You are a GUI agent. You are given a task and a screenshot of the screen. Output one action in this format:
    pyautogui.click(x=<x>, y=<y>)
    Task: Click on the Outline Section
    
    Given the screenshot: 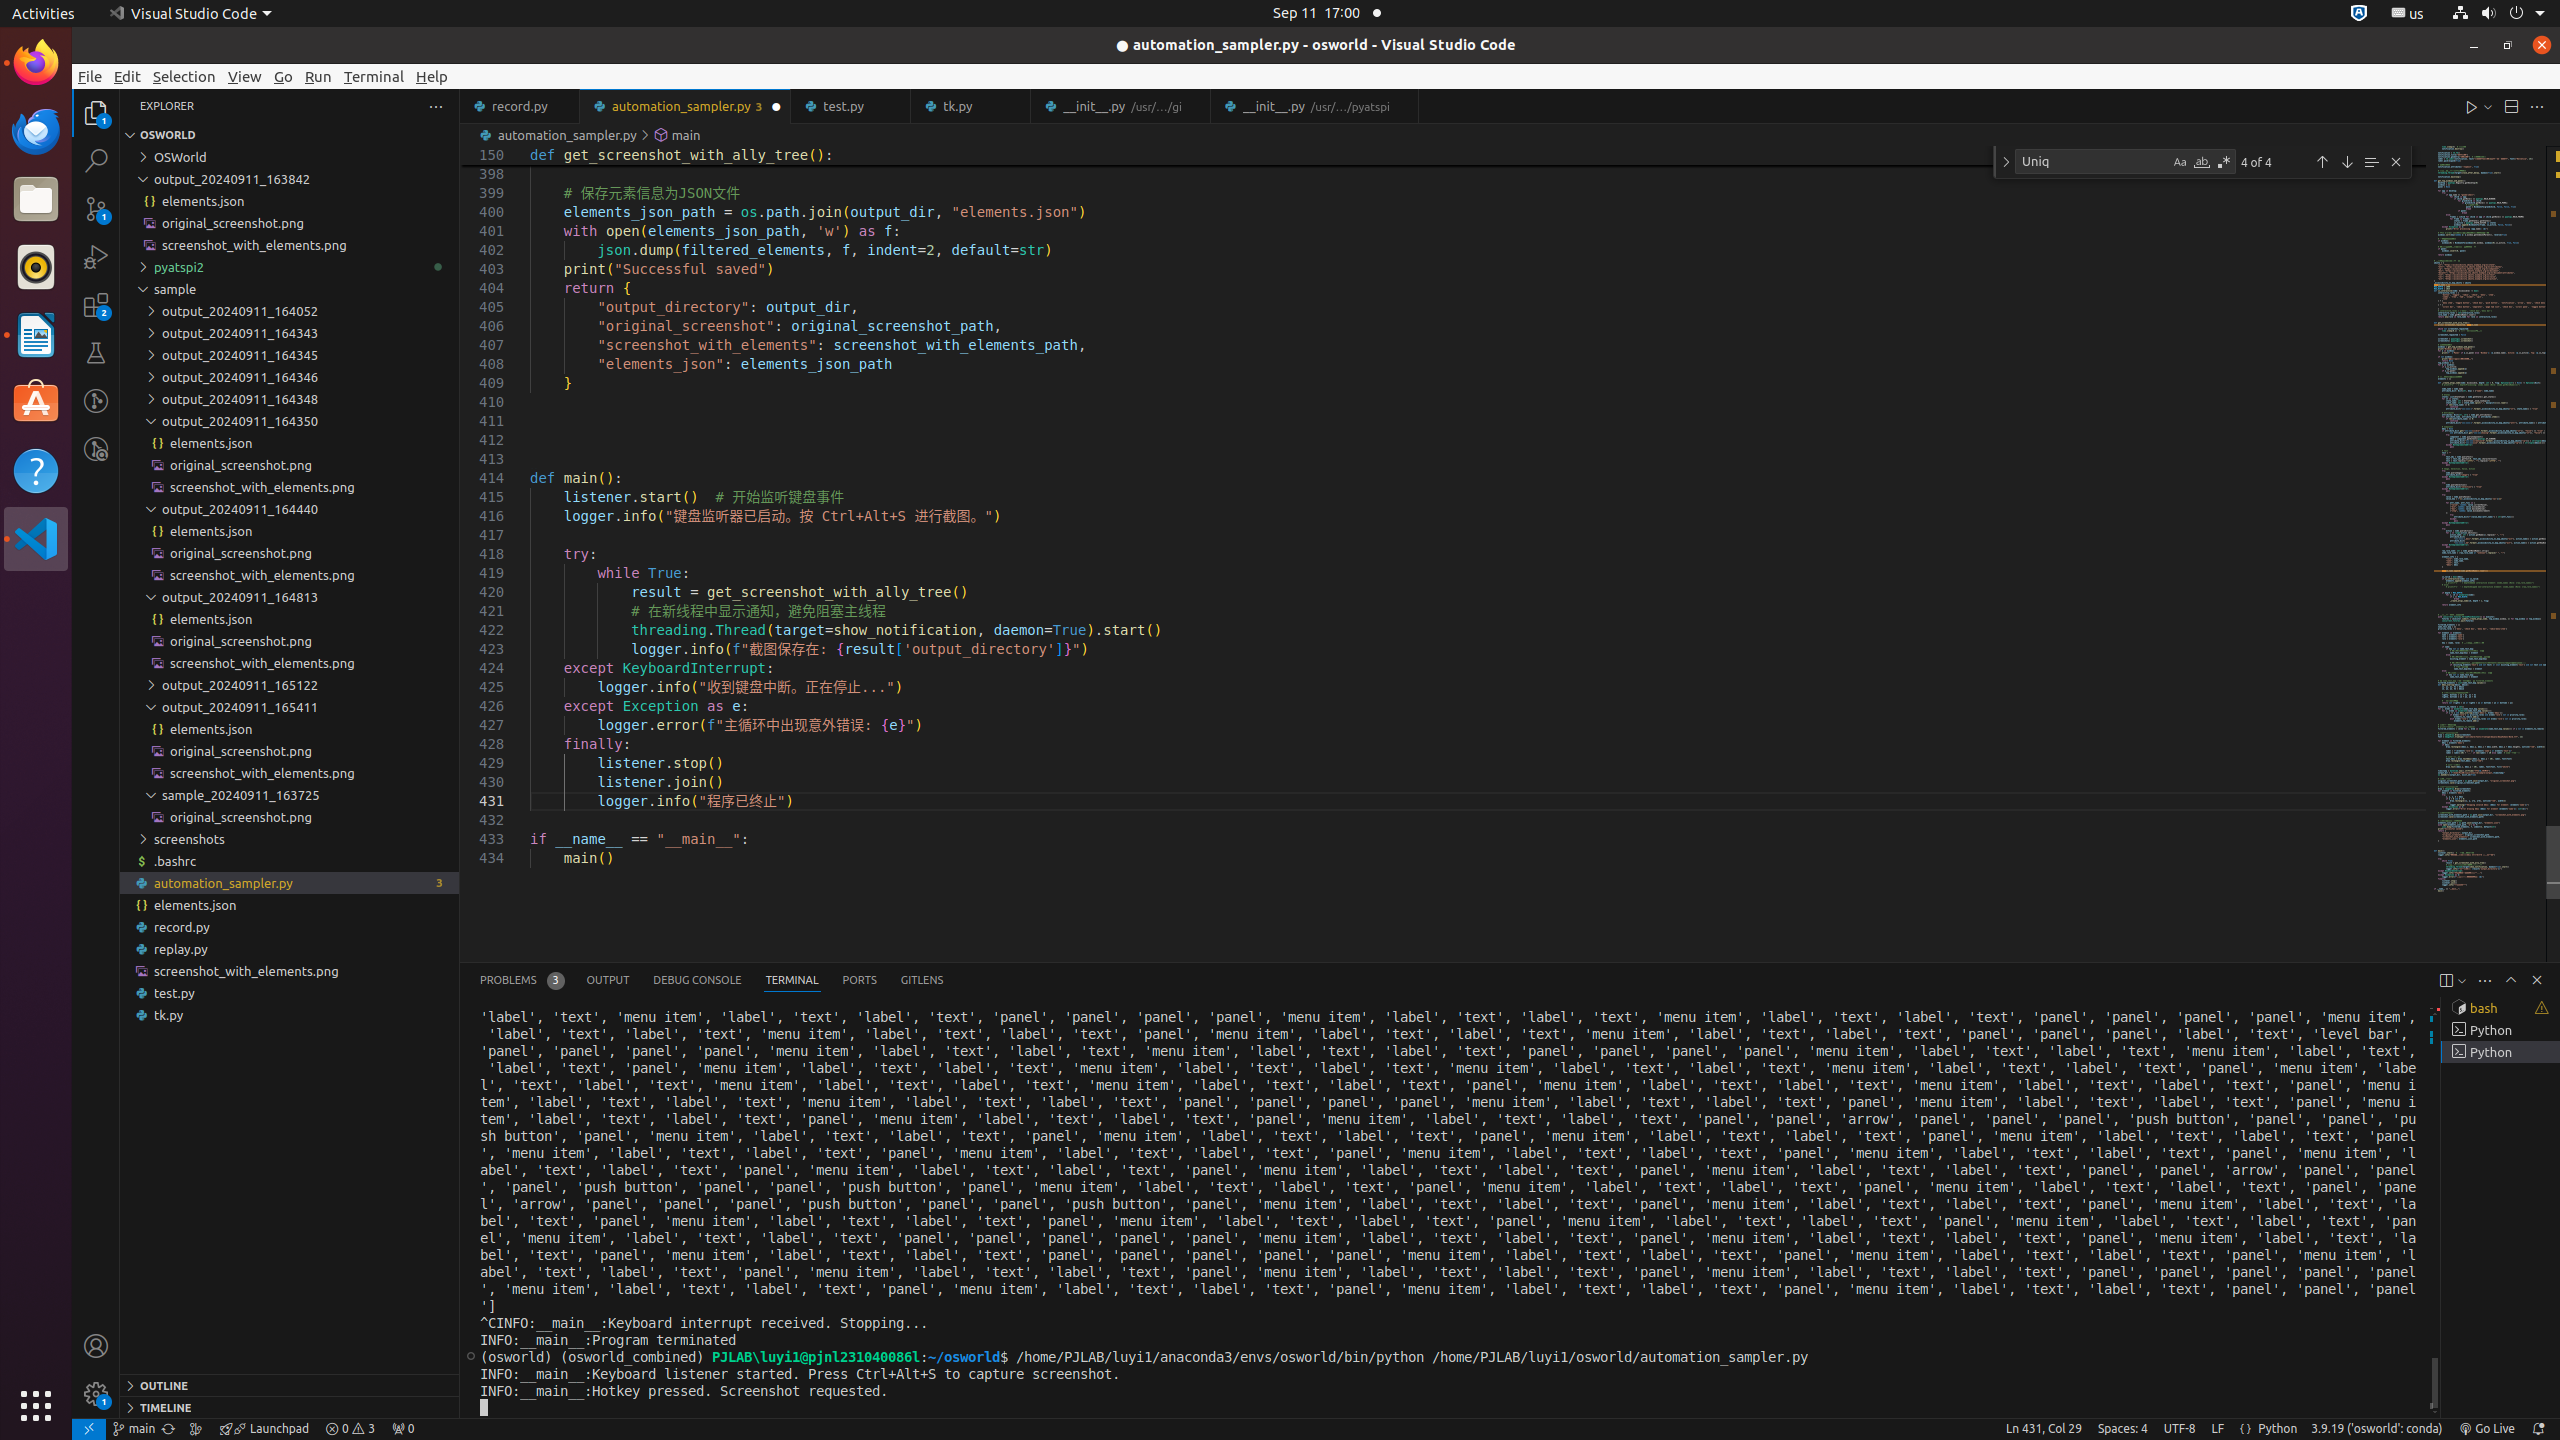 What is the action you would take?
    pyautogui.click(x=290, y=1385)
    